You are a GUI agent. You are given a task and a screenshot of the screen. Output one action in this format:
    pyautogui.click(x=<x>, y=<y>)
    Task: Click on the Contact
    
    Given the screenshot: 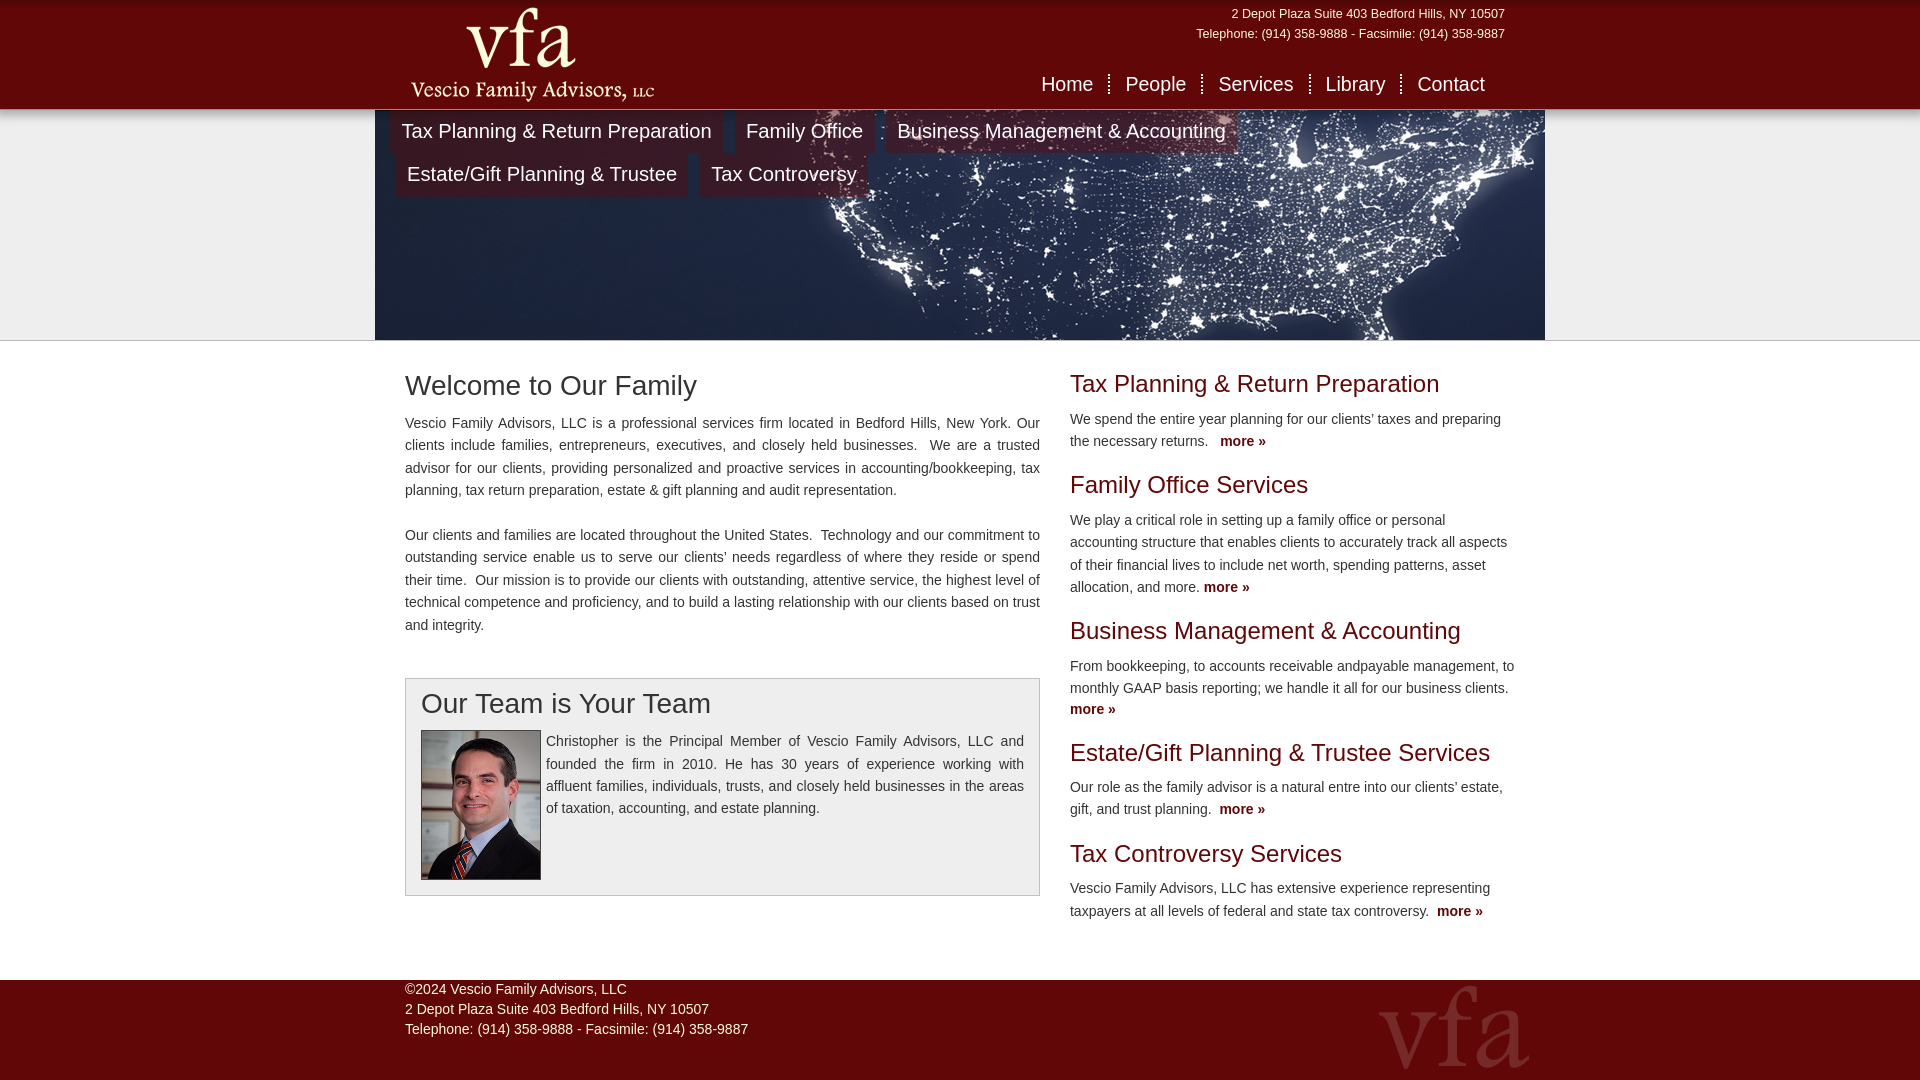 What is the action you would take?
    pyautogui.click(x=1450, y=84)
    